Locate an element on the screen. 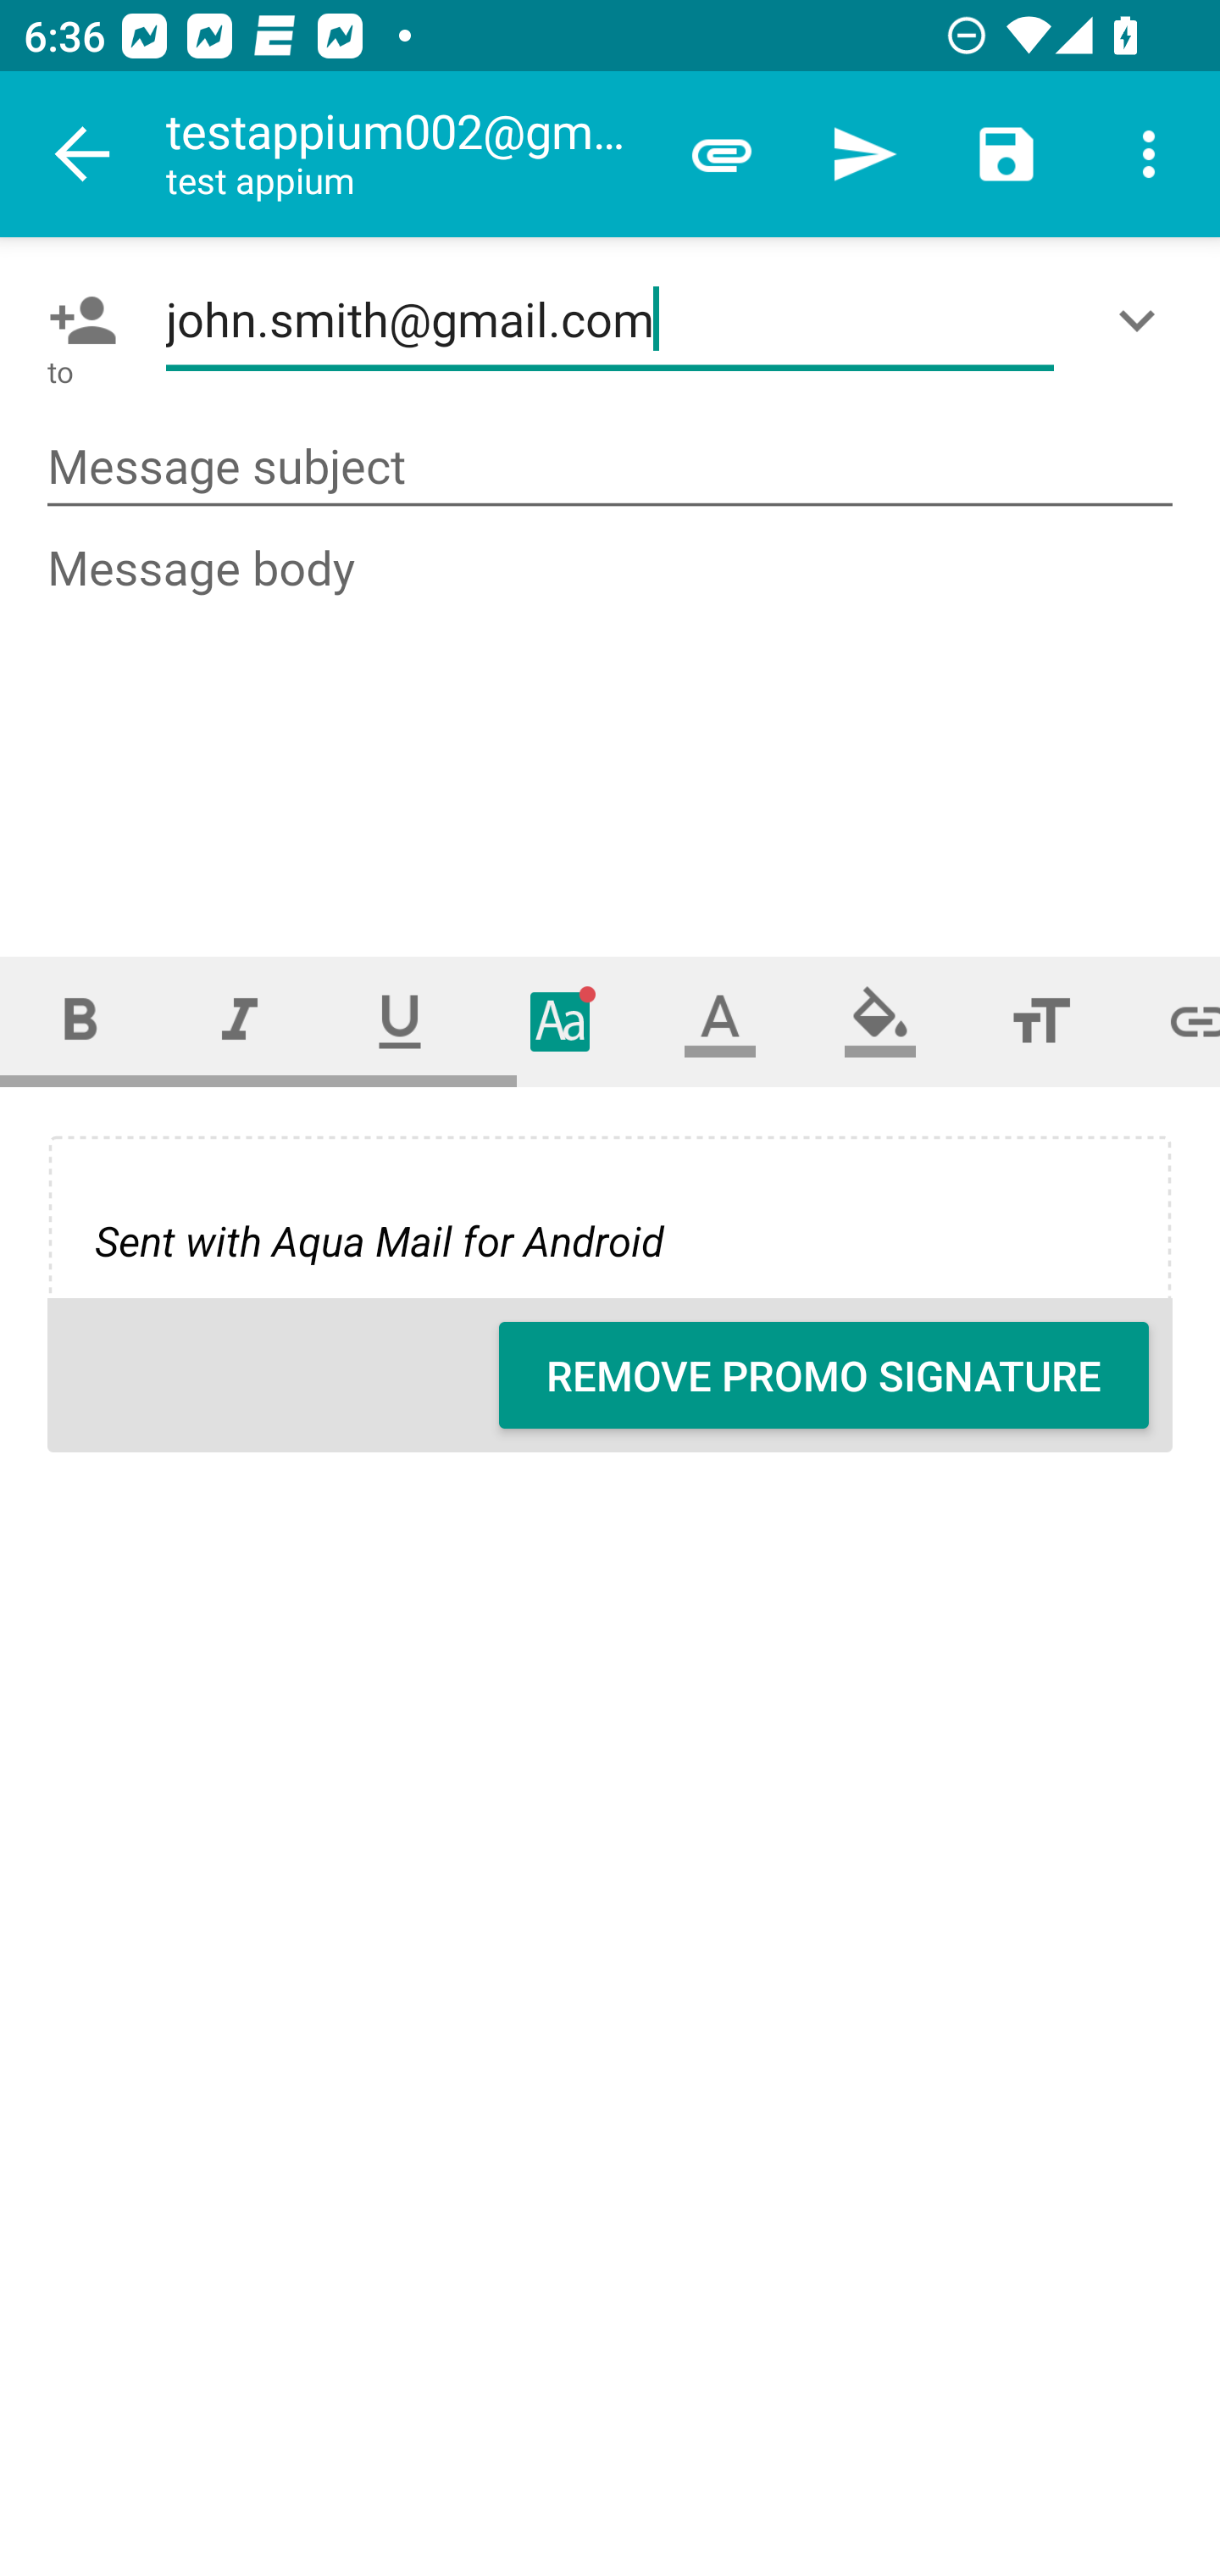 This screenshot has height=2576, width=1220. Message body is located at coordinates (612, 719).